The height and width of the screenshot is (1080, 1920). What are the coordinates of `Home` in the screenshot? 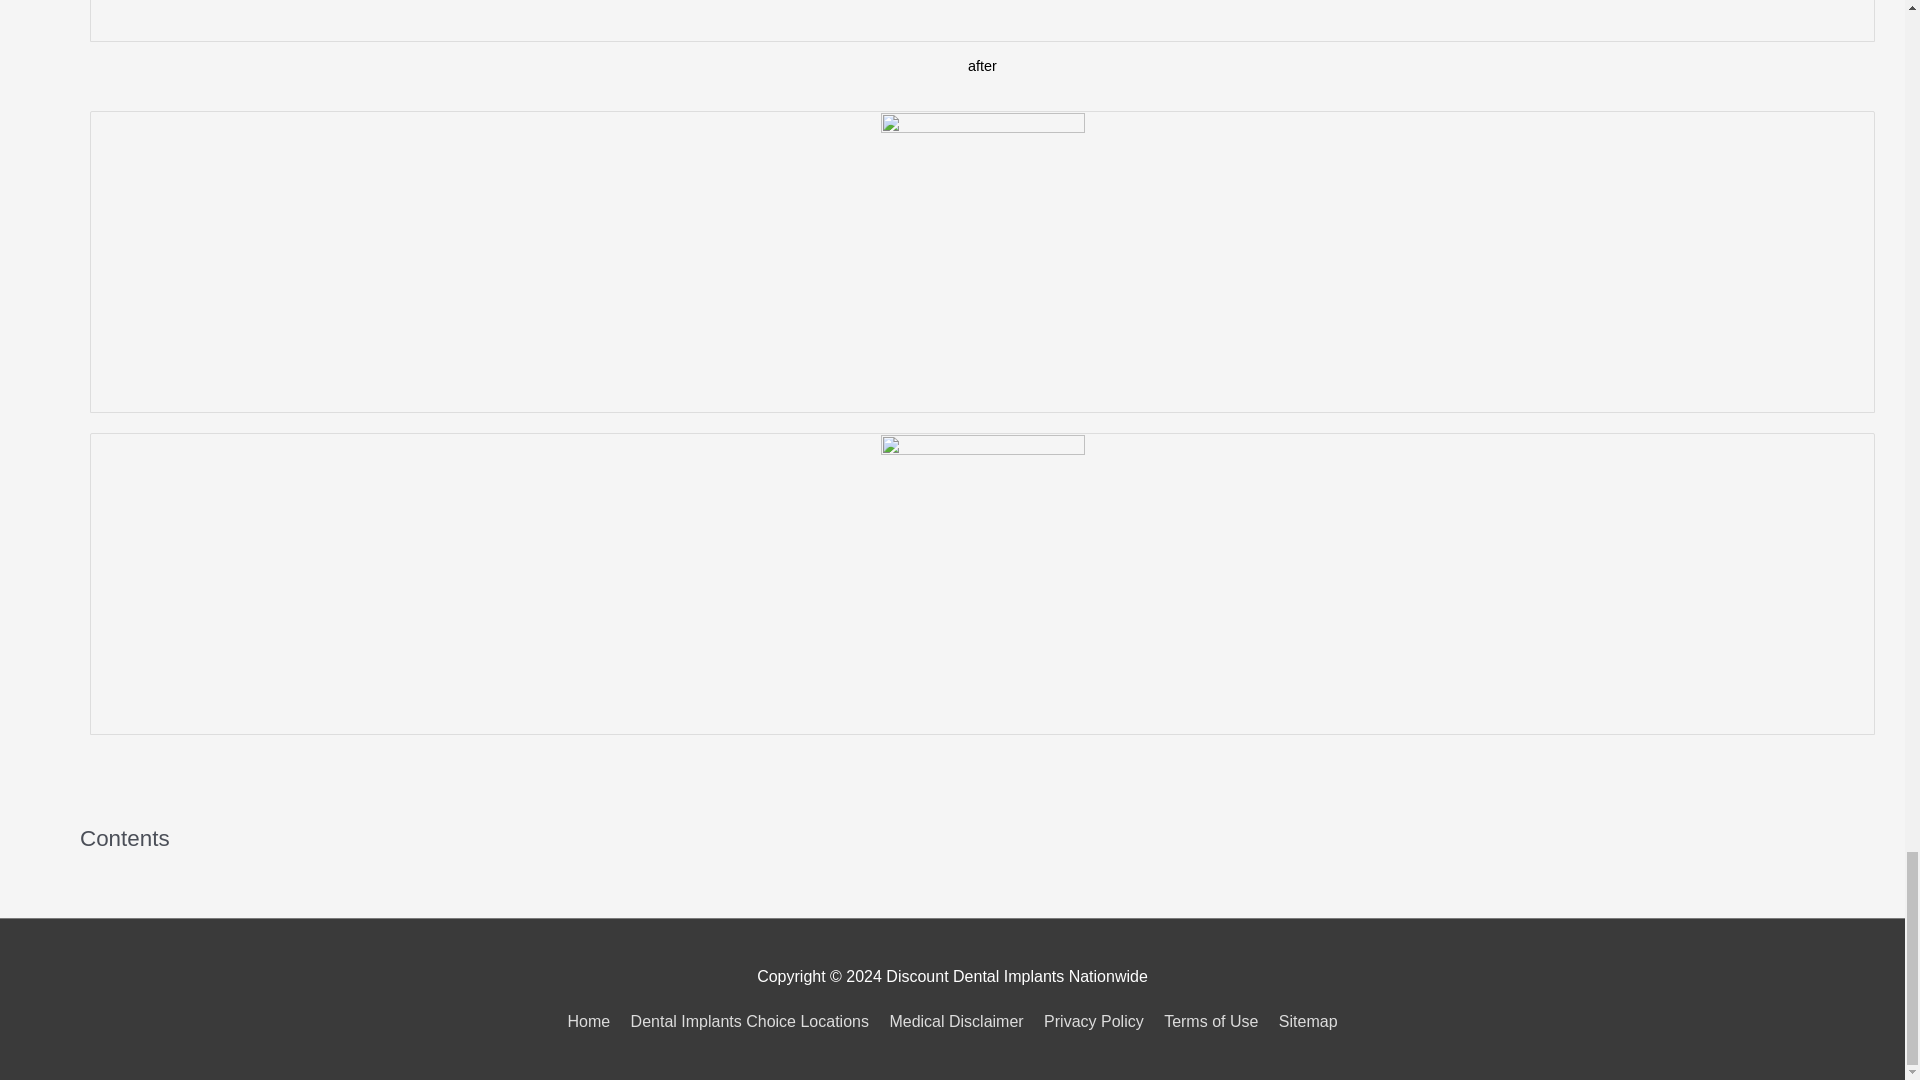 It's located at (592, 1022).